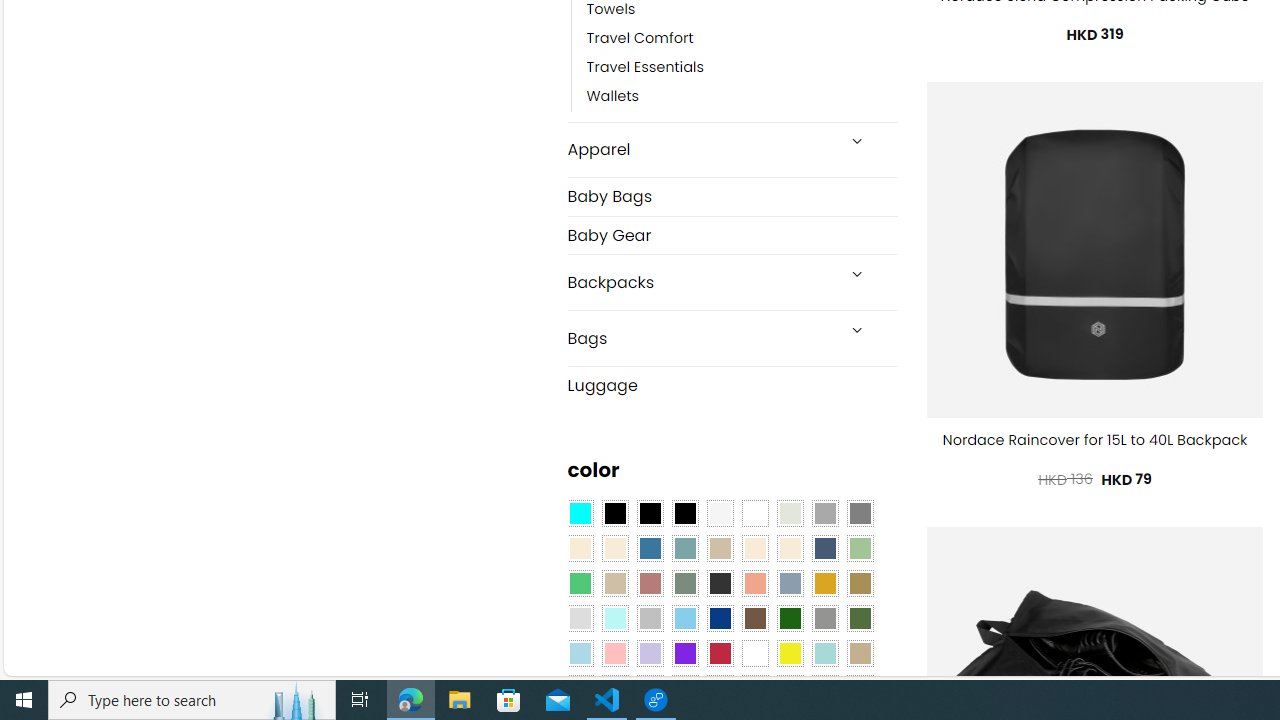 The height and width of the screenshot is (720, 1280). Describe the element at coordinates (684, 653) in the screenshot. I see `Purple` at that location.